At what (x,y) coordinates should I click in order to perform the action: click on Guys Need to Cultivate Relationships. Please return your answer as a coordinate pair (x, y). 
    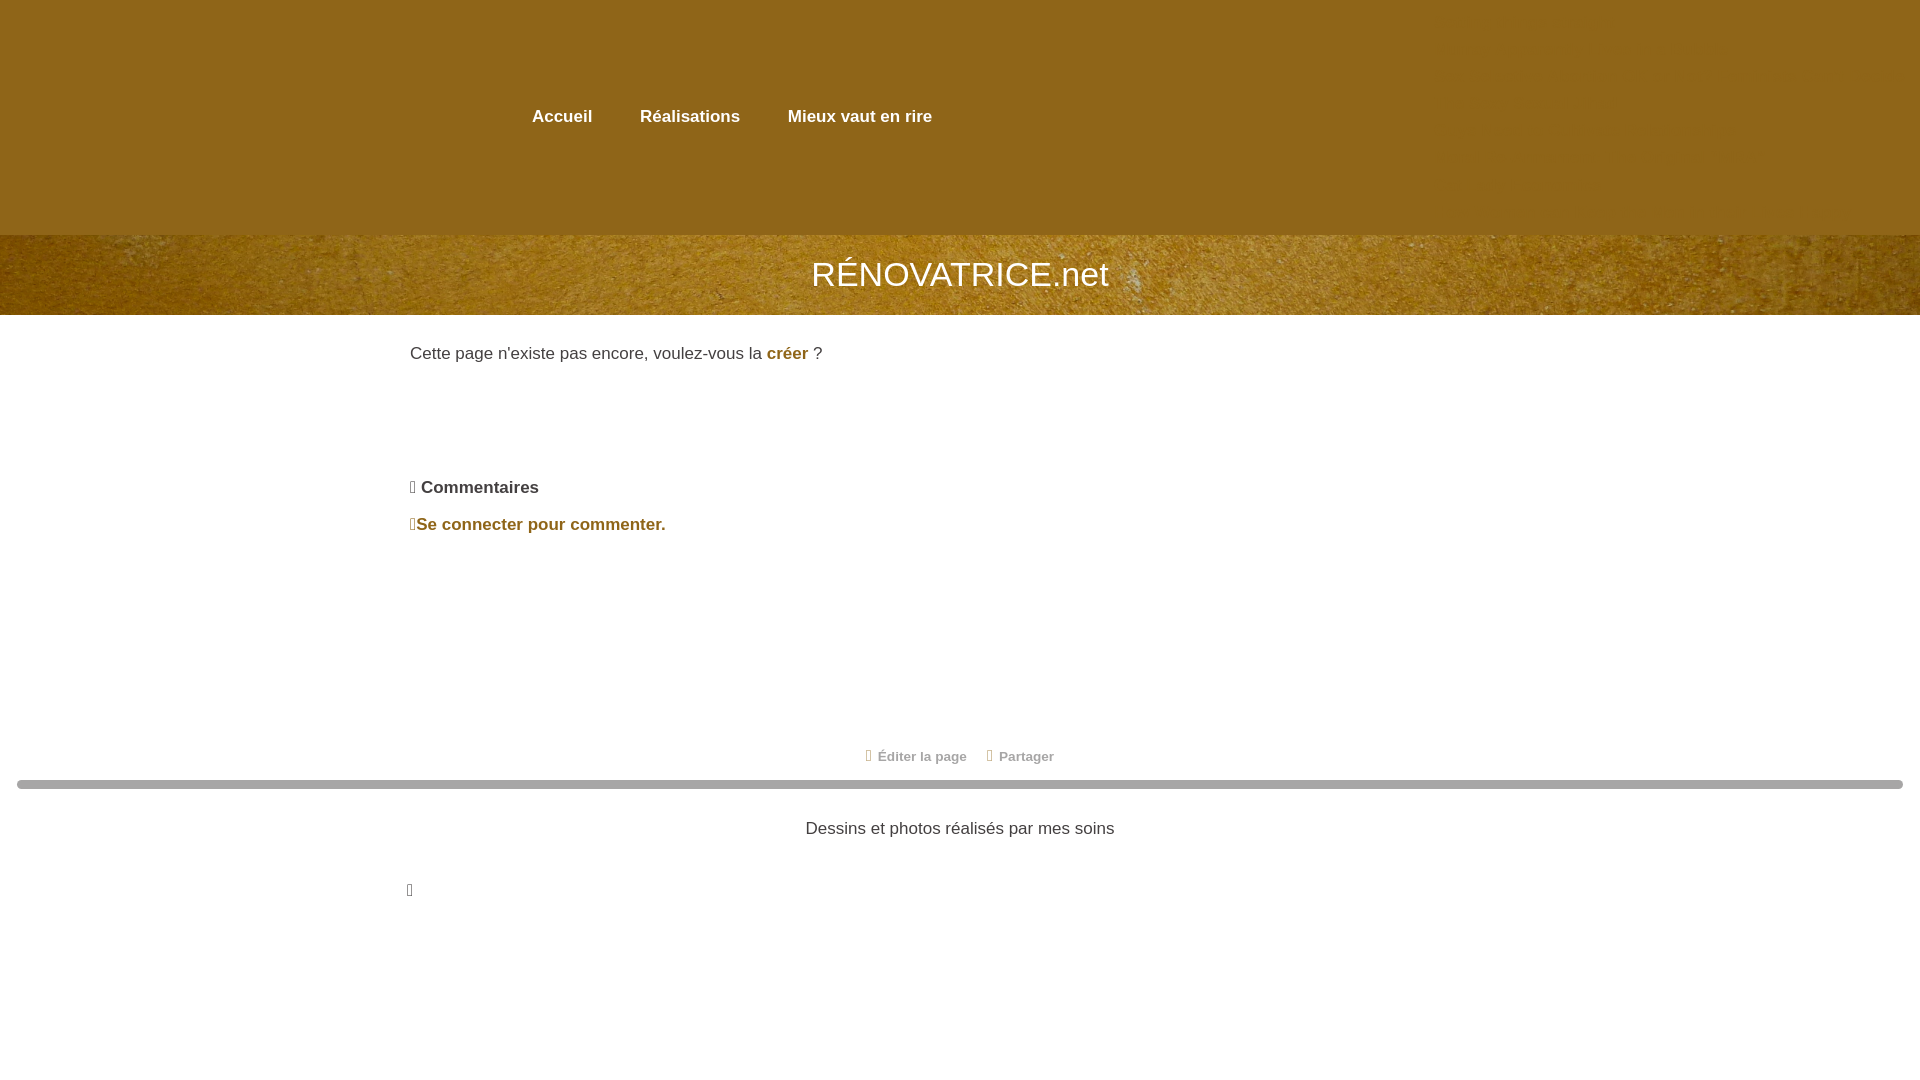
    Looking at the image, I should click on (1584, 130).